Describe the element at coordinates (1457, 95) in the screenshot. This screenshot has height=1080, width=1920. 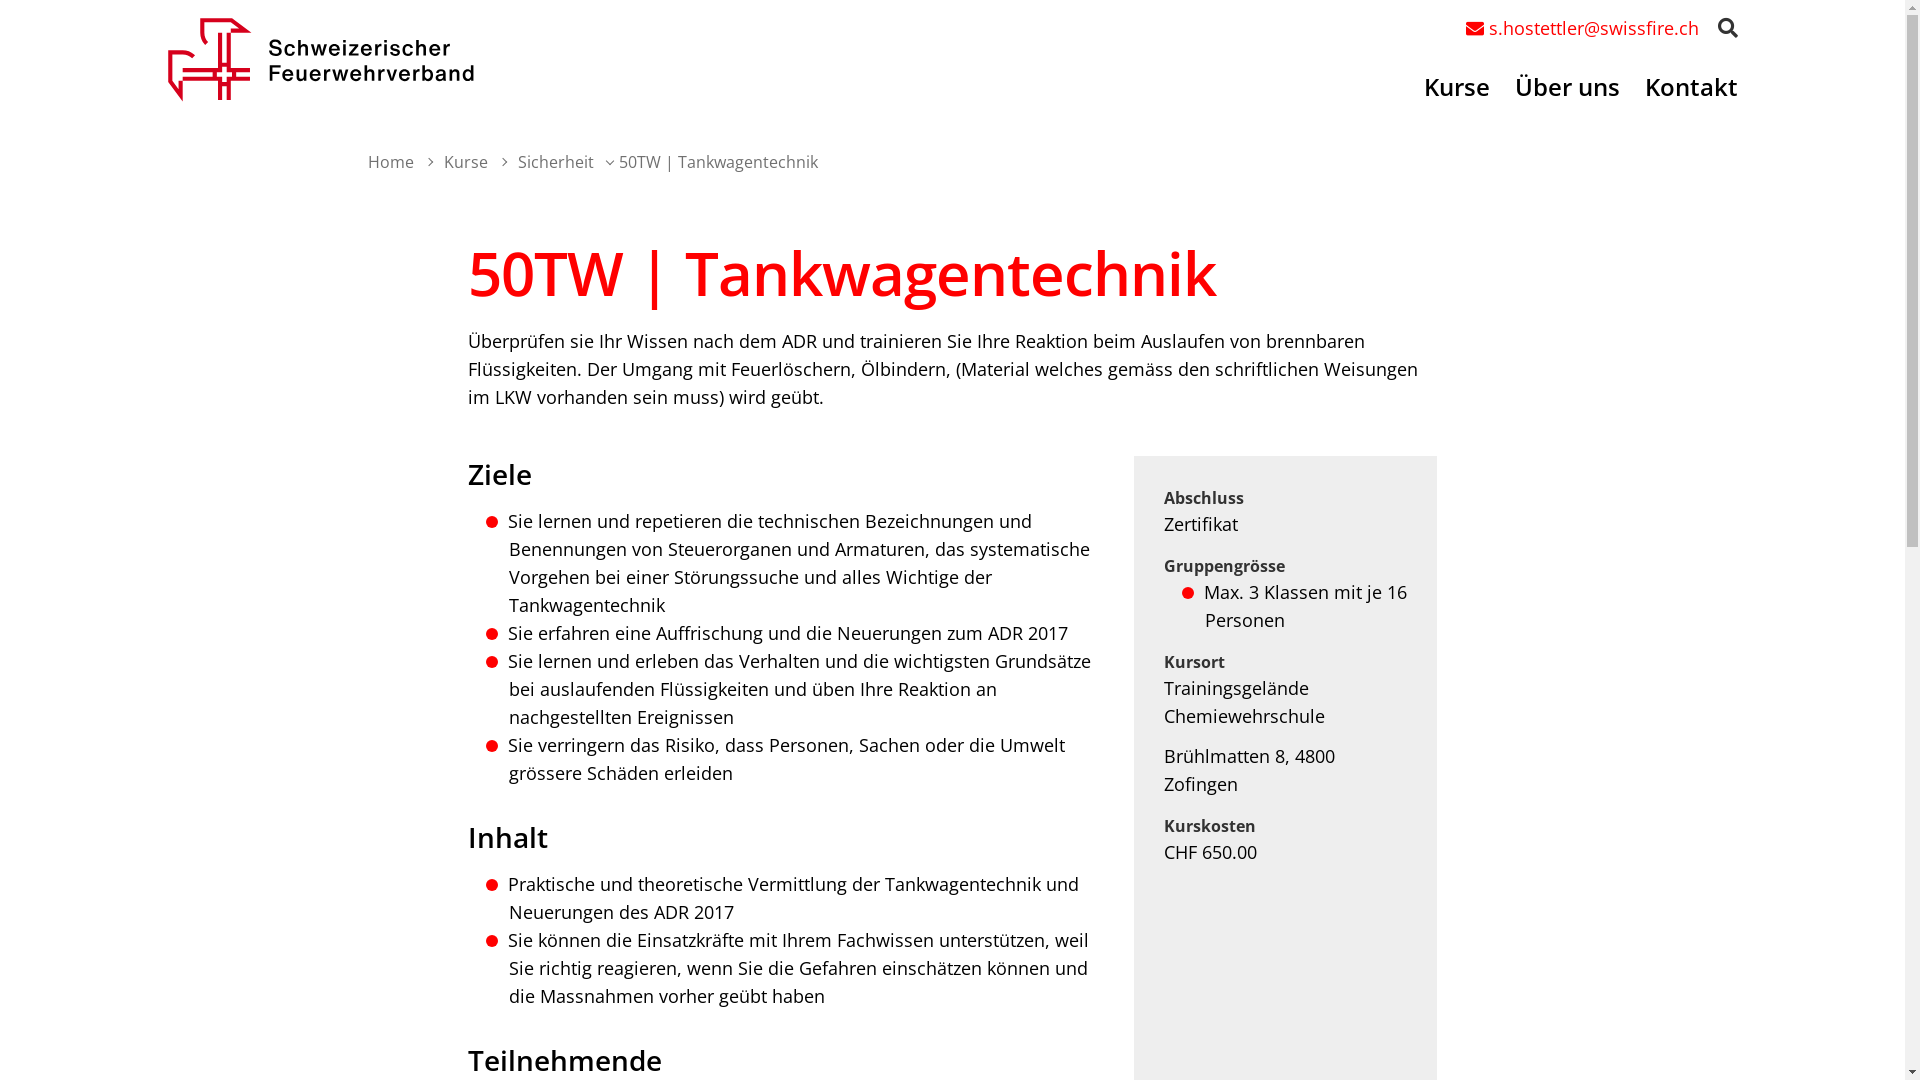
I see `Kurse` at that location.